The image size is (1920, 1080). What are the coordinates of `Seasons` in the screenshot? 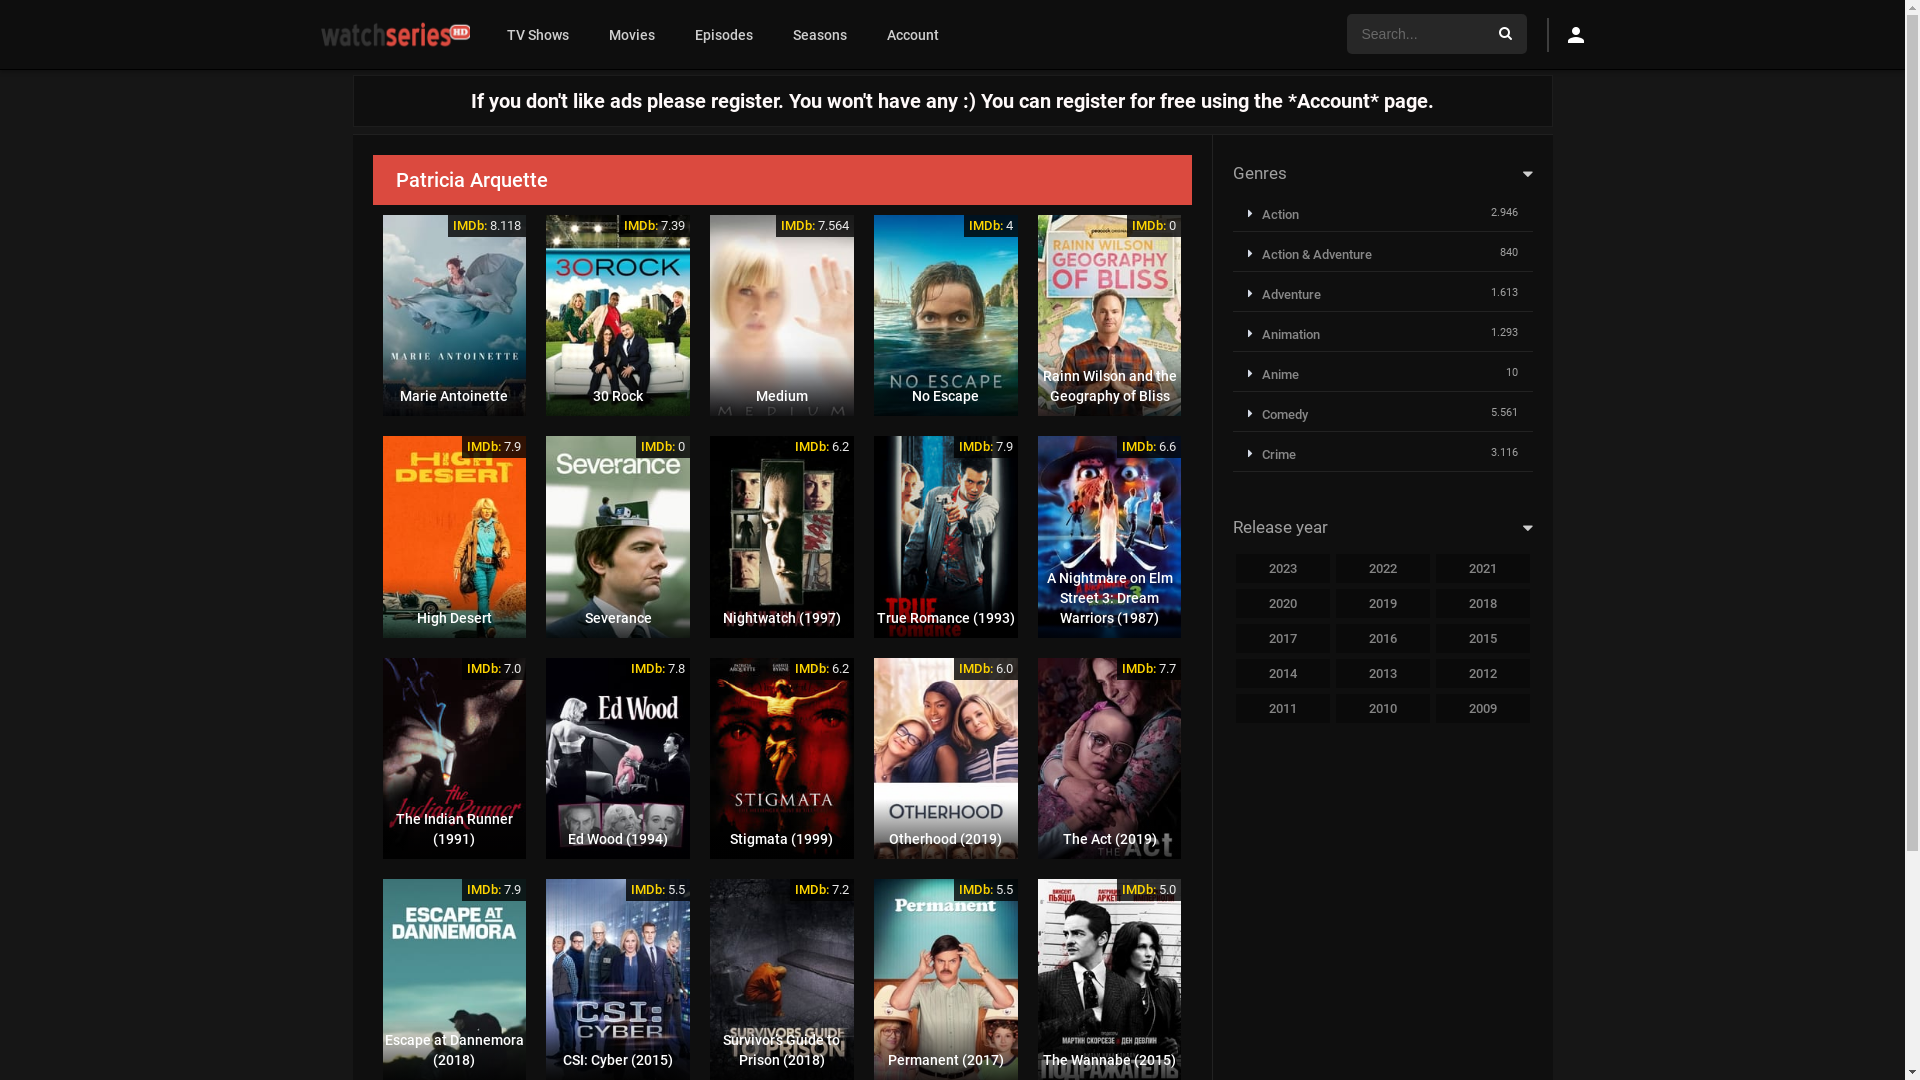 It's located at (820, 35).